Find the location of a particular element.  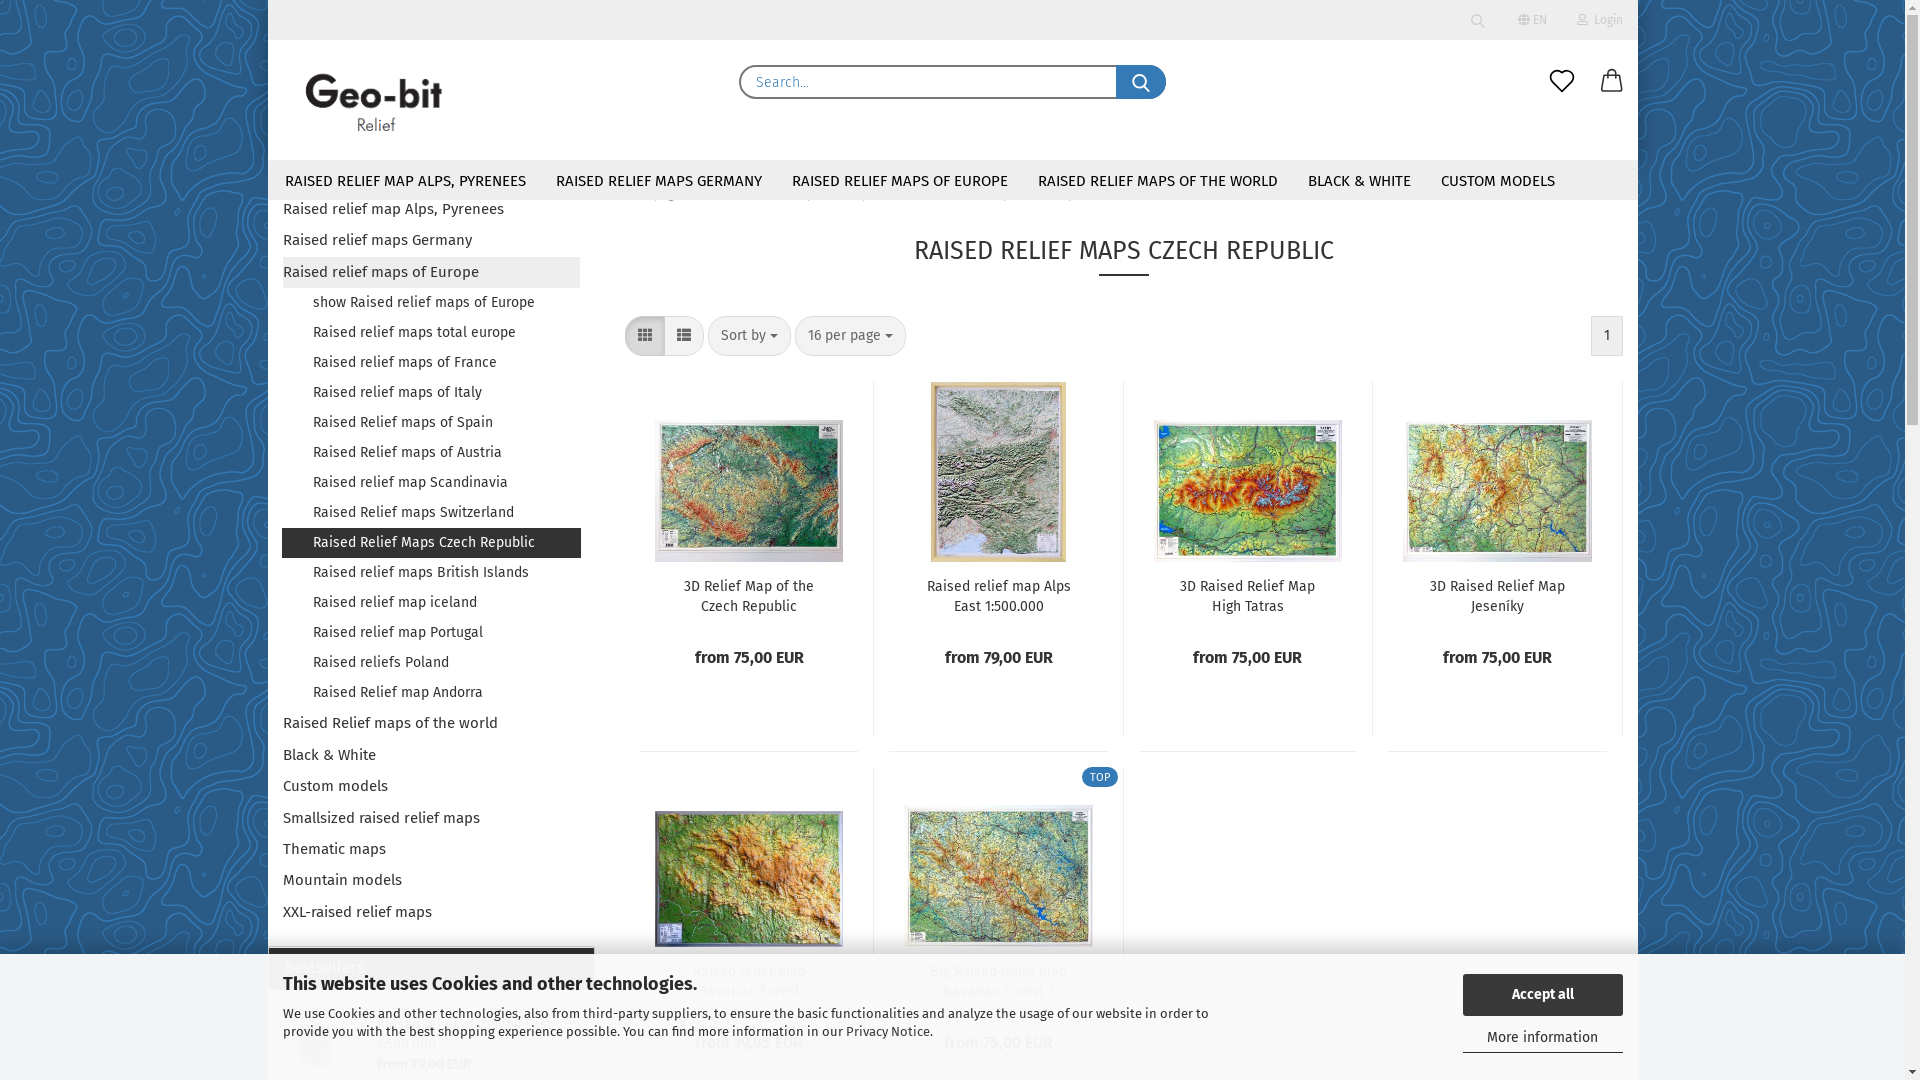

Raised relief maps Germany is located at coordinates (431, 240).